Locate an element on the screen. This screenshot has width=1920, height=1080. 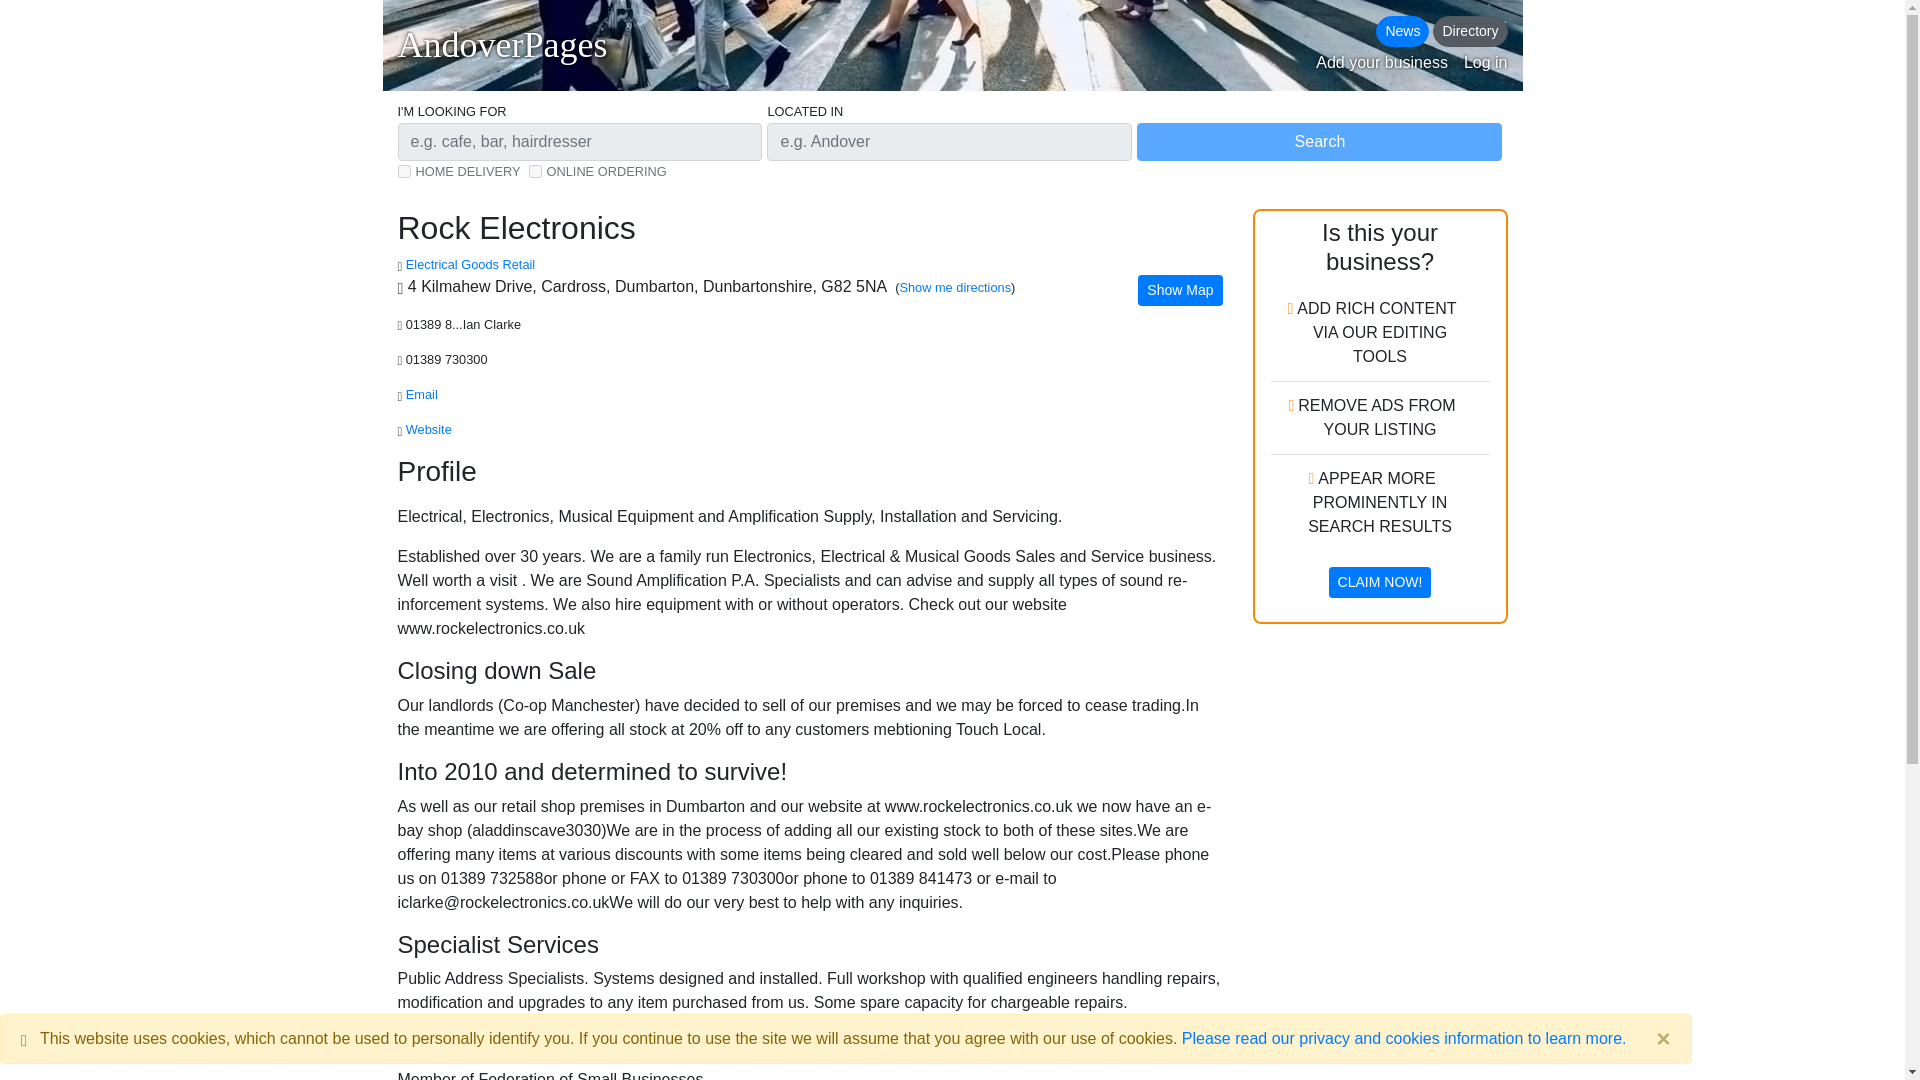
click to show number is located at coordinates (464, 324).